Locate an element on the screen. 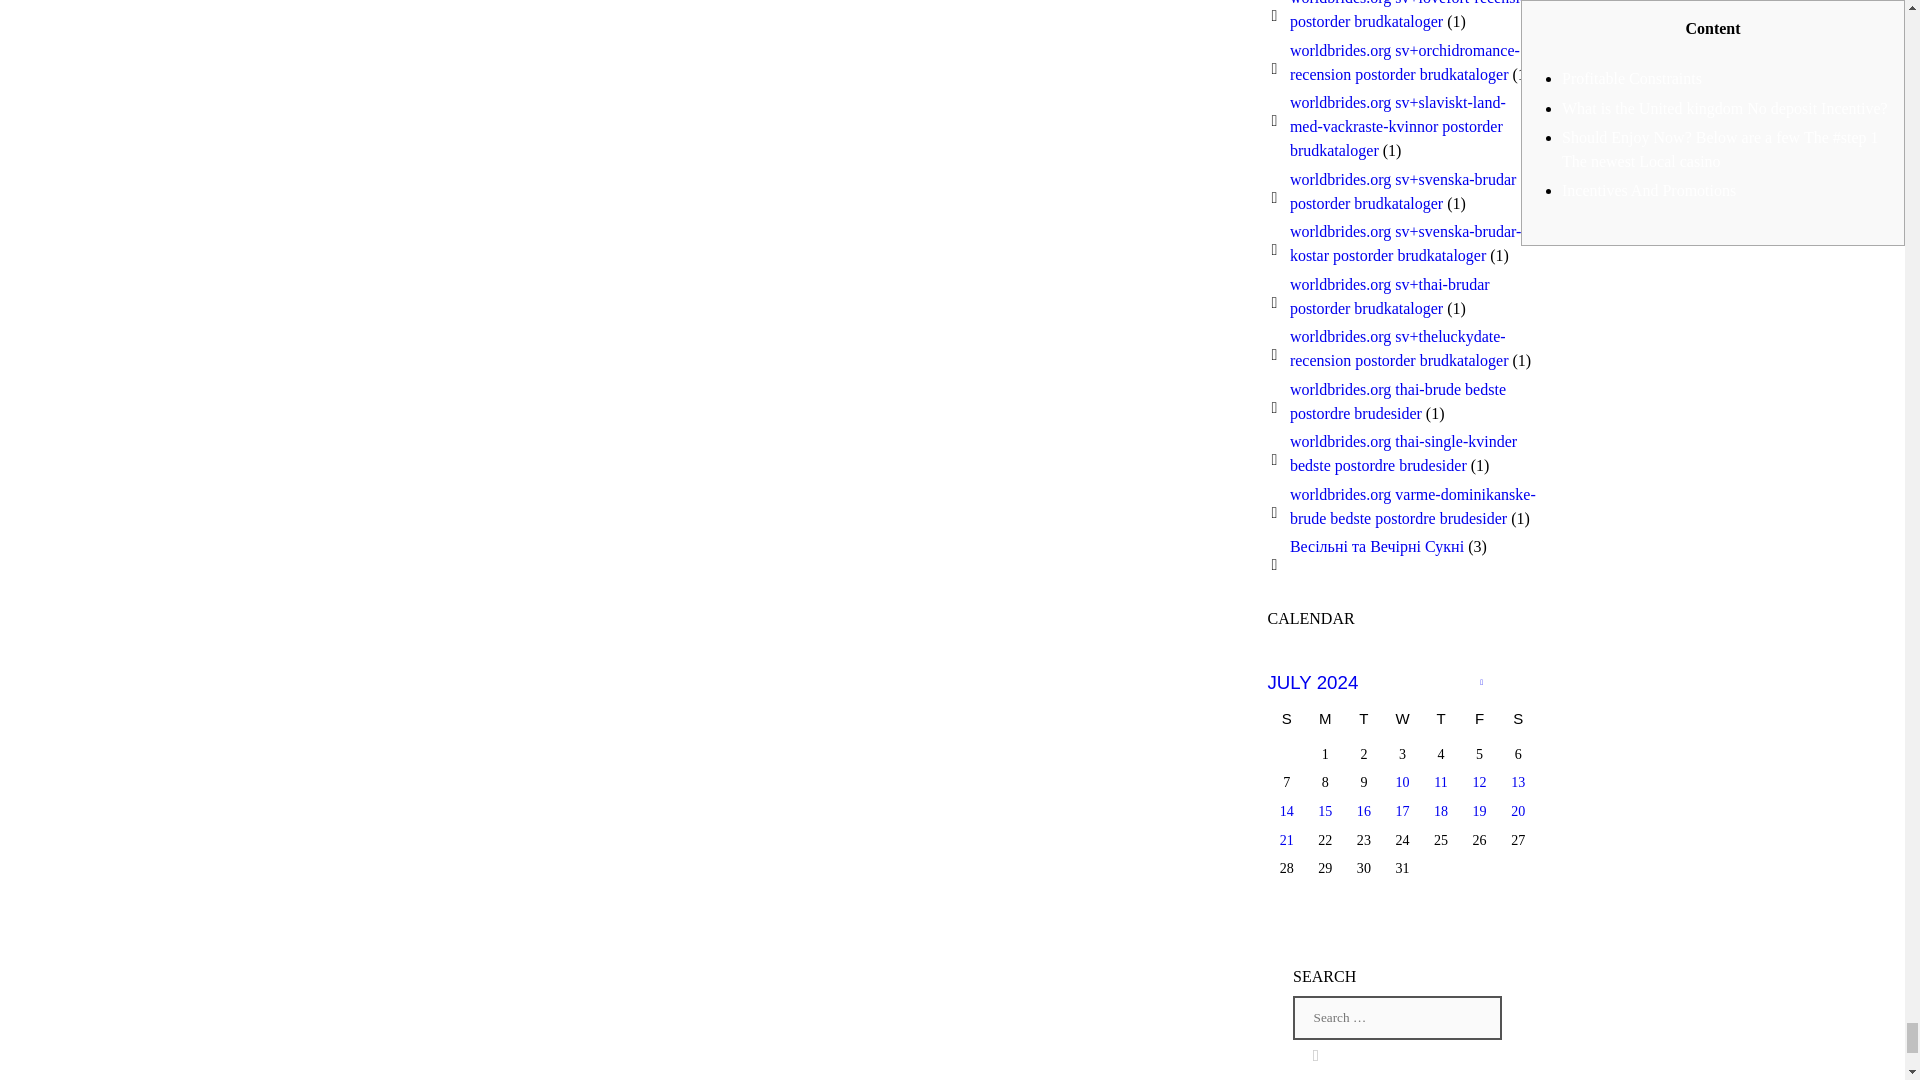  30 items is located at coordinates (1479, 782).